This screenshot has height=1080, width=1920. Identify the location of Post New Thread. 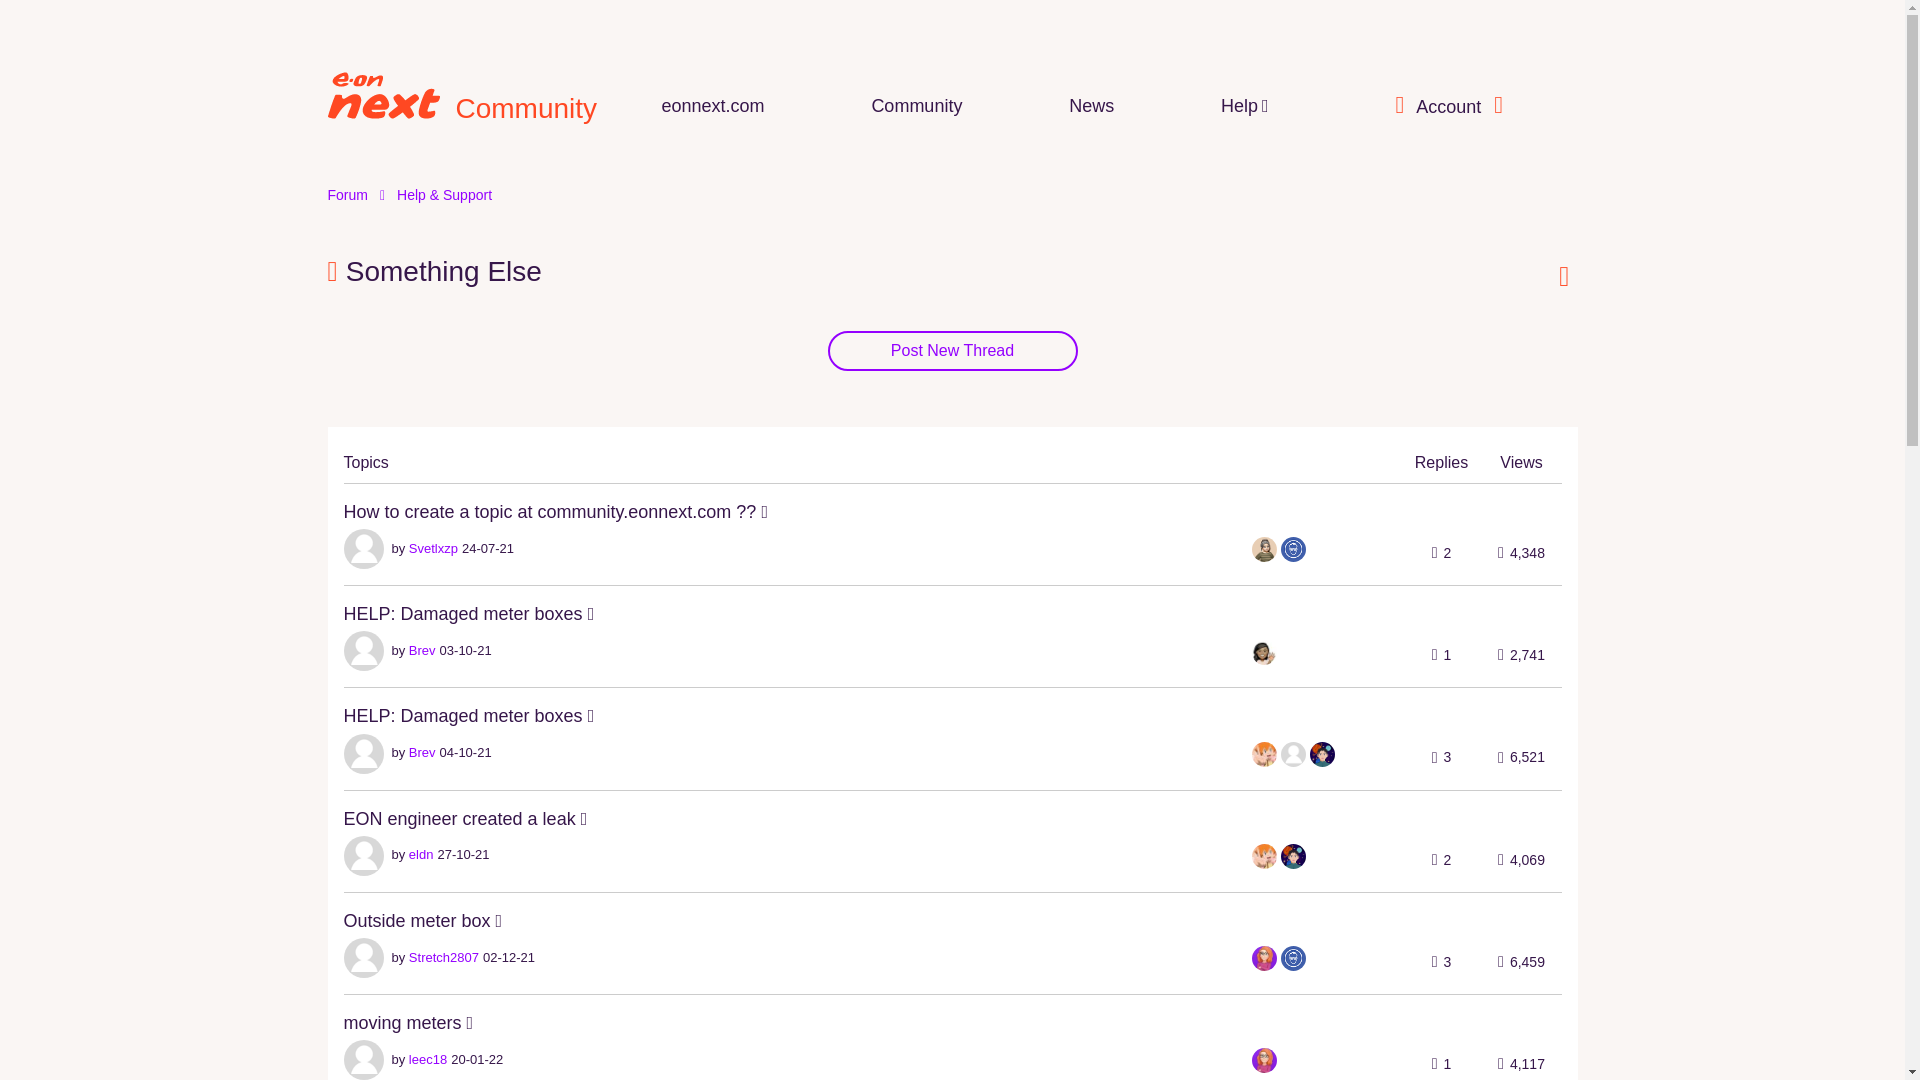
(952, 350).